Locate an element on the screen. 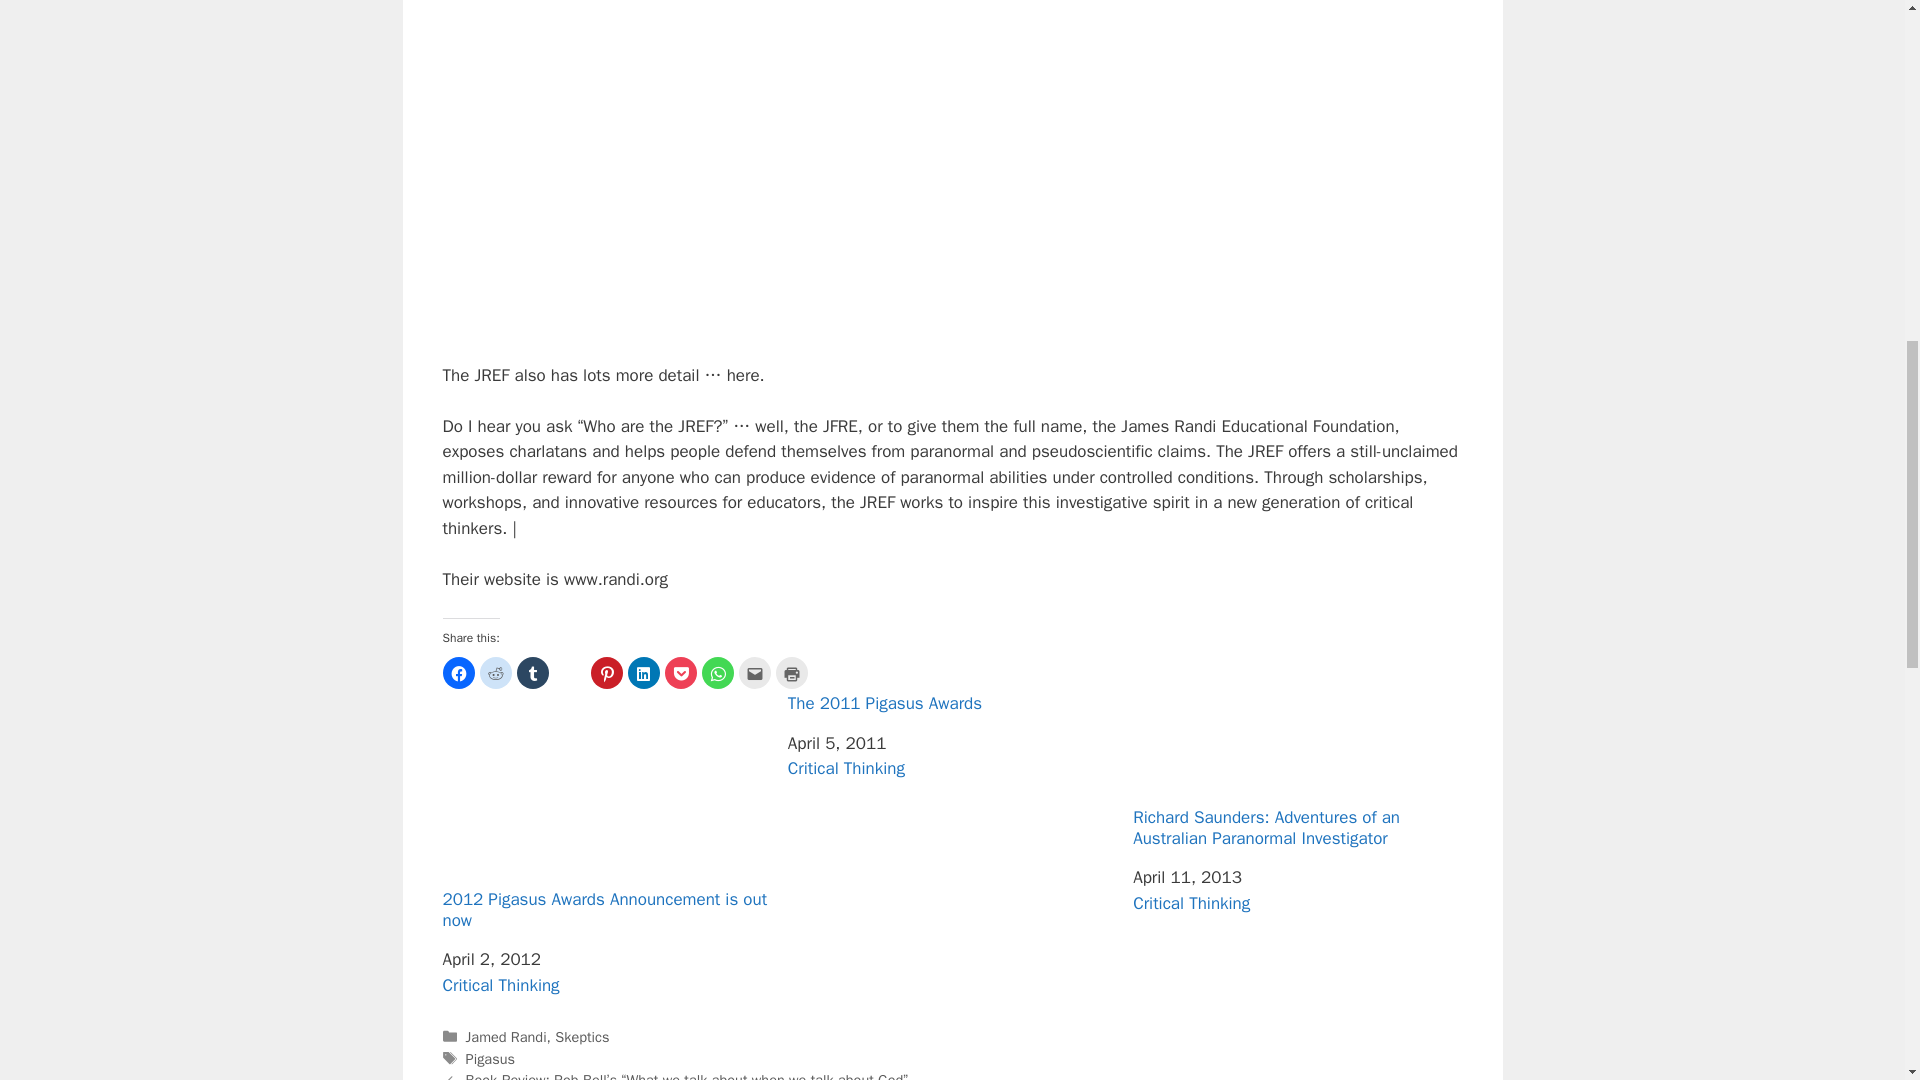  Print is located at coordinates (792, 672).